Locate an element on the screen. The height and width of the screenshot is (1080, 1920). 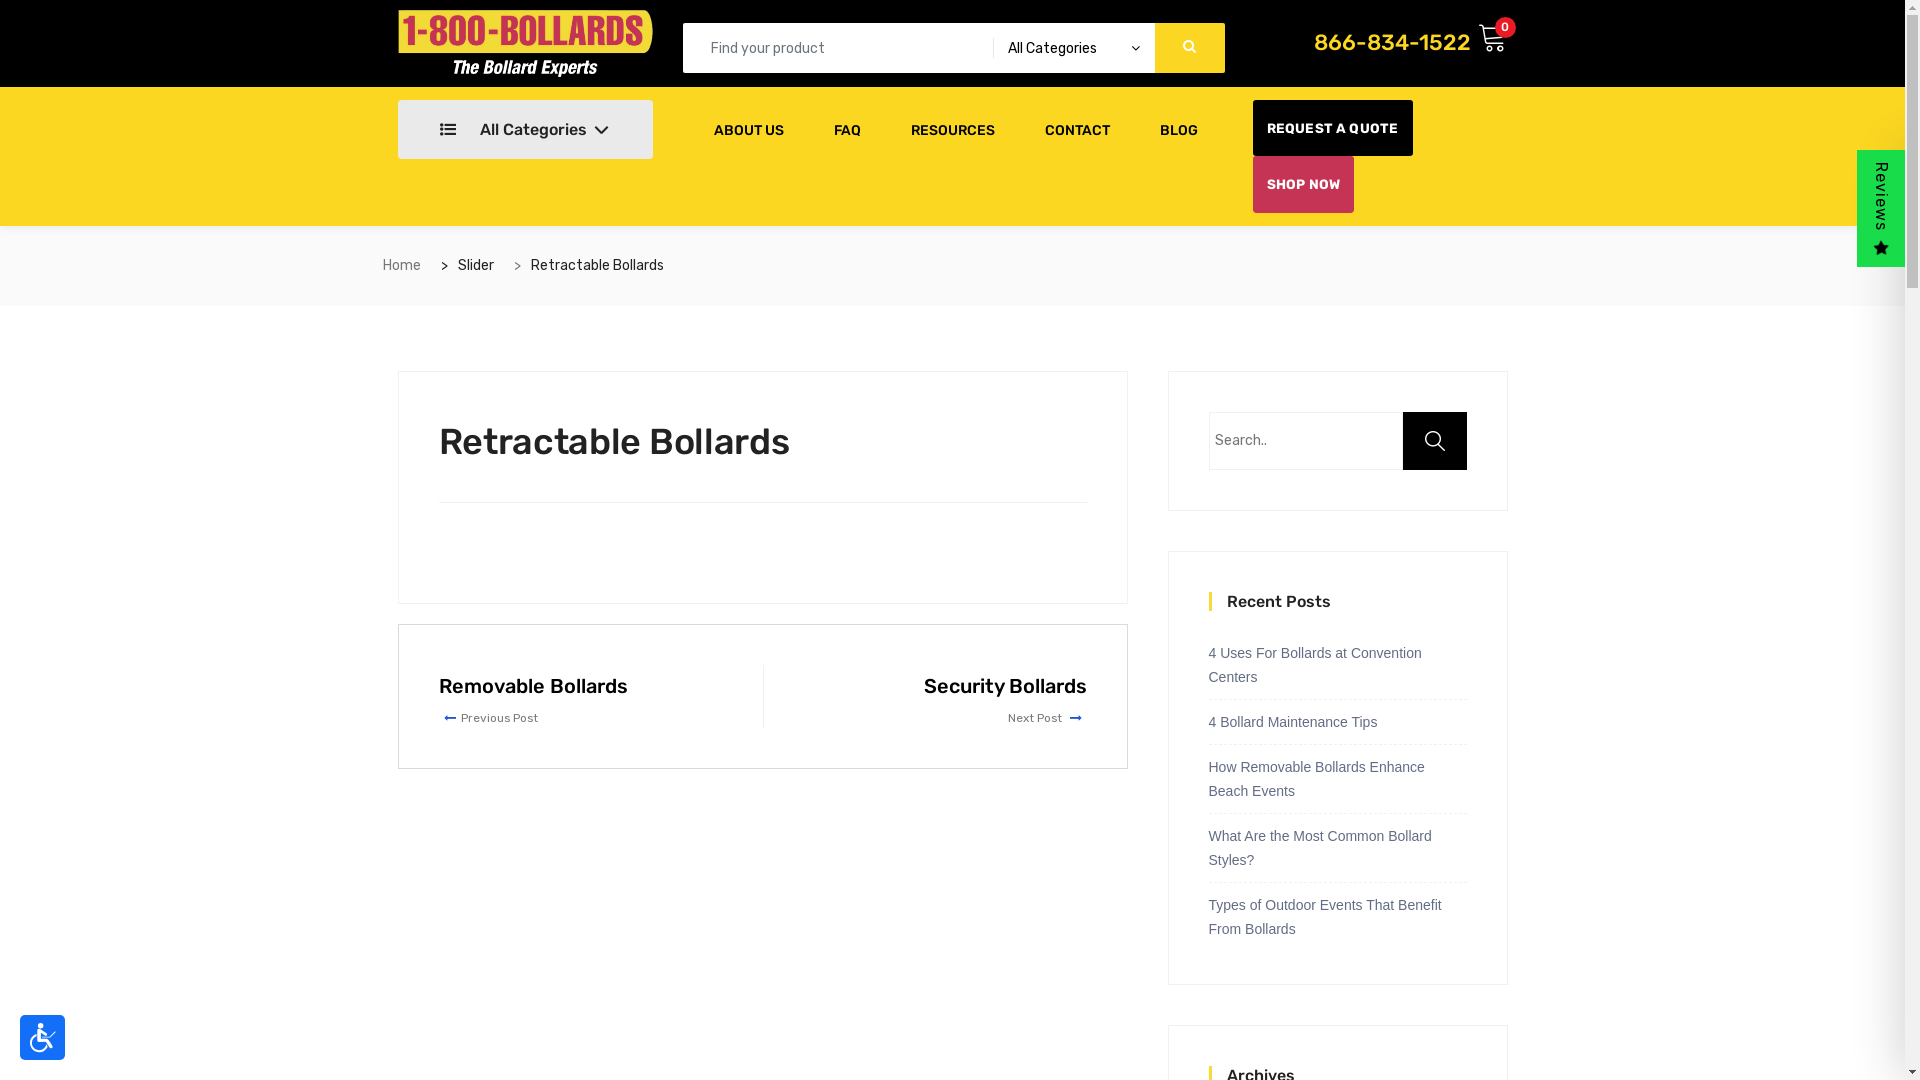
What Are the Most Common Bollard Styles? is located at coordinates (1337, 848).